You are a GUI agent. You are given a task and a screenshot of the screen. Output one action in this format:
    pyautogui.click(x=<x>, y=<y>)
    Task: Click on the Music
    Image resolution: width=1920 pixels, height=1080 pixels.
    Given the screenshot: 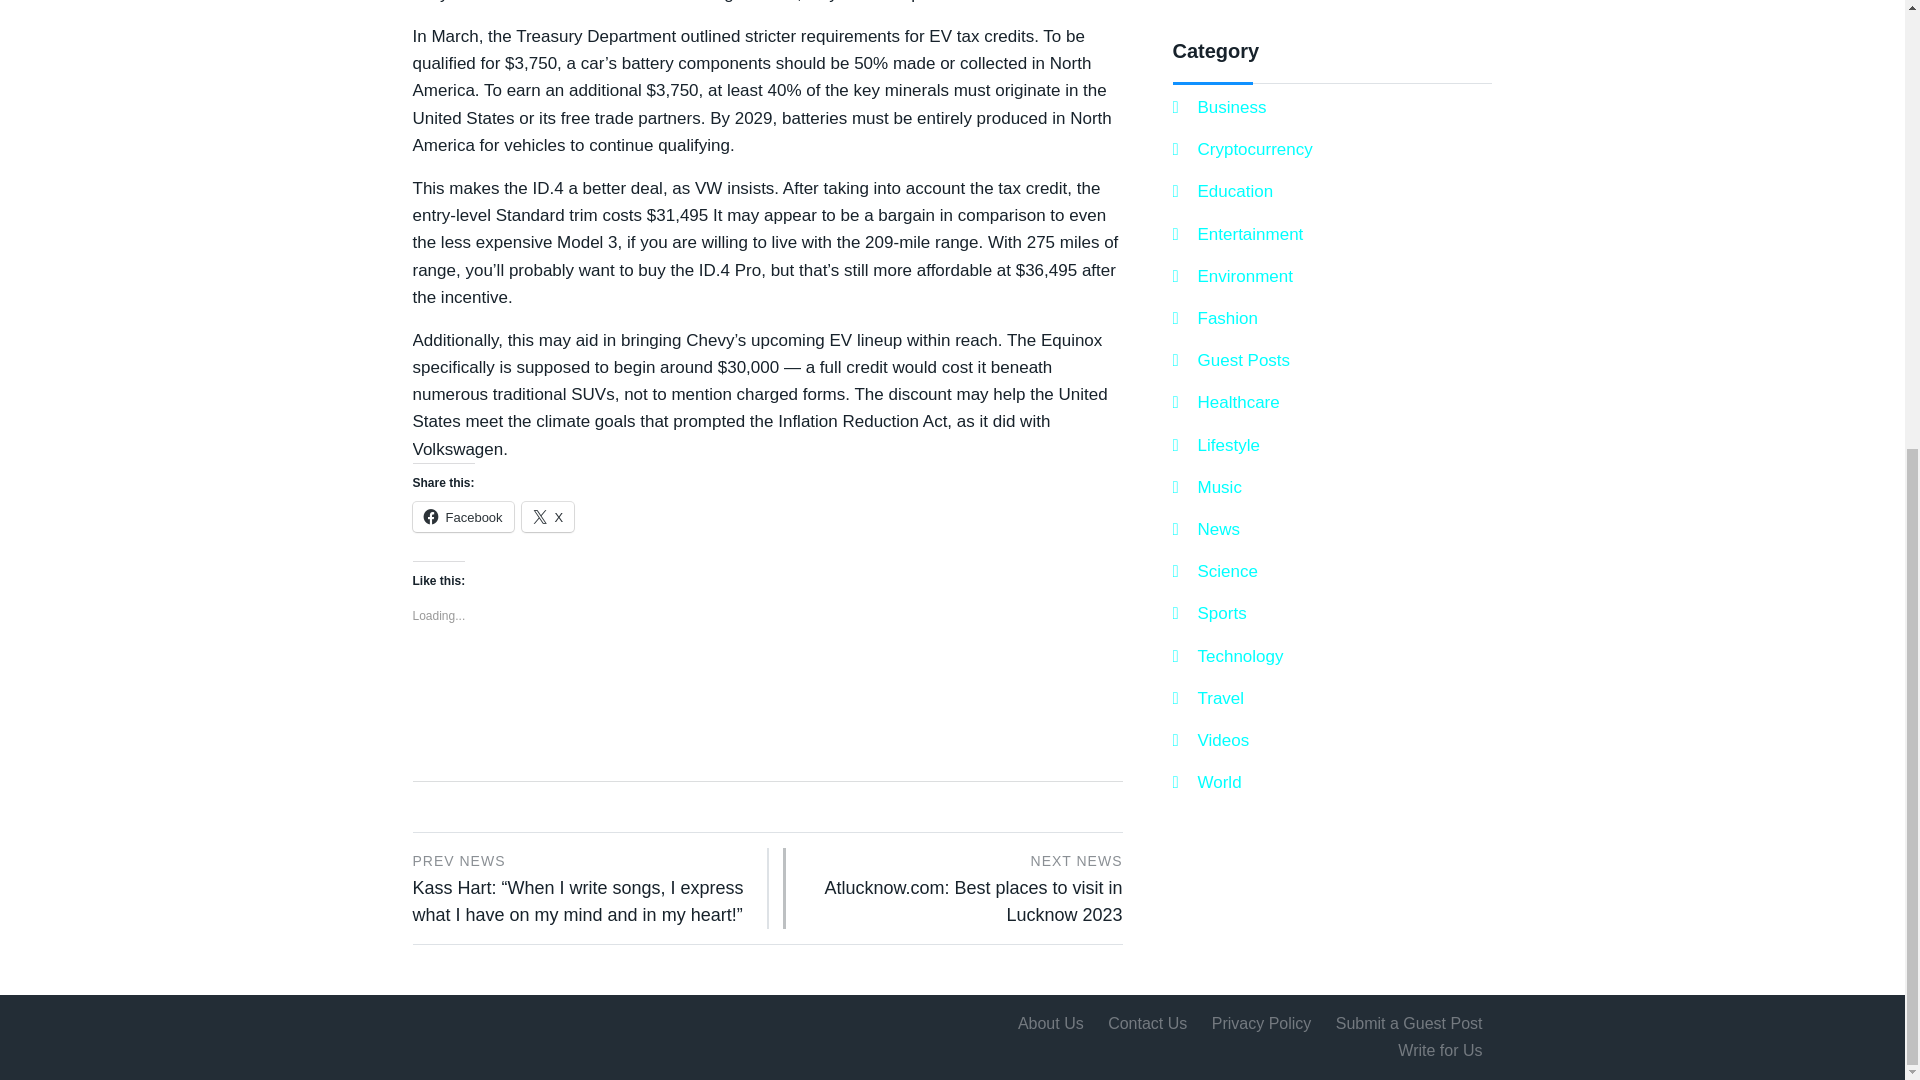 What is the action you would take?
    pyautogui.click(x=1206, y=488)
    